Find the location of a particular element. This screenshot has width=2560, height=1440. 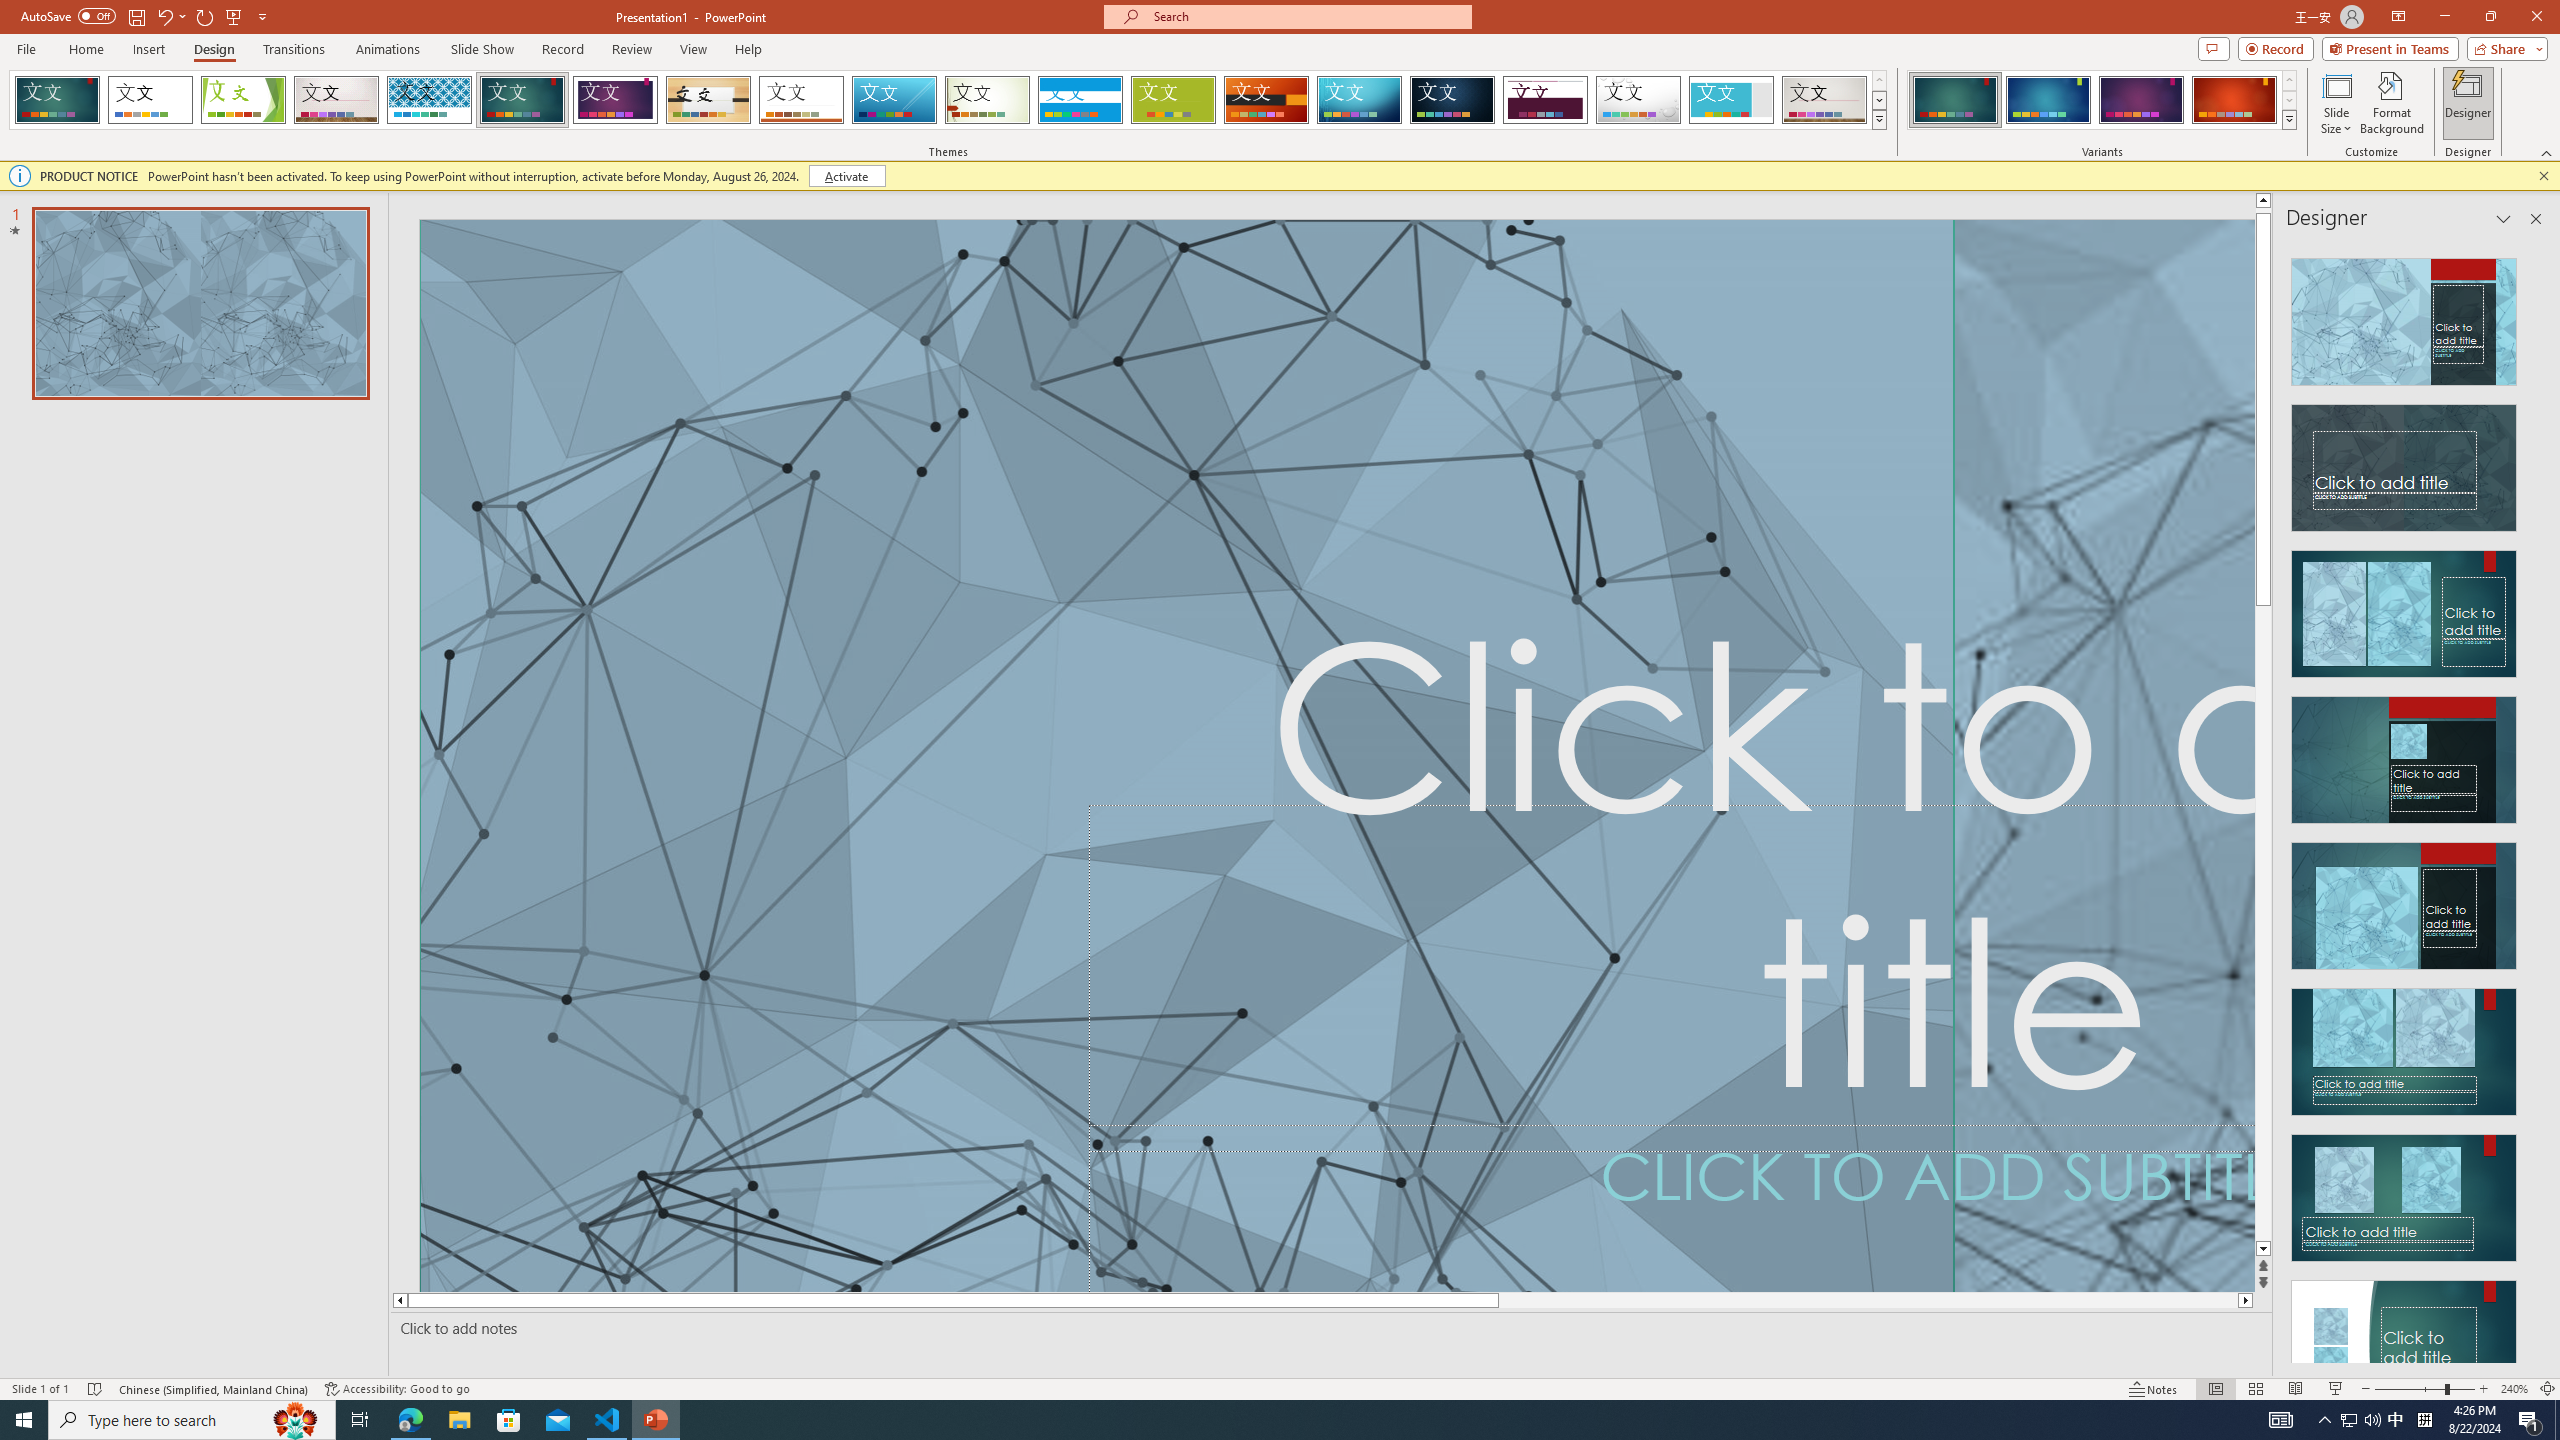

Zoom 240% is located at coordinates (2514, 1389).